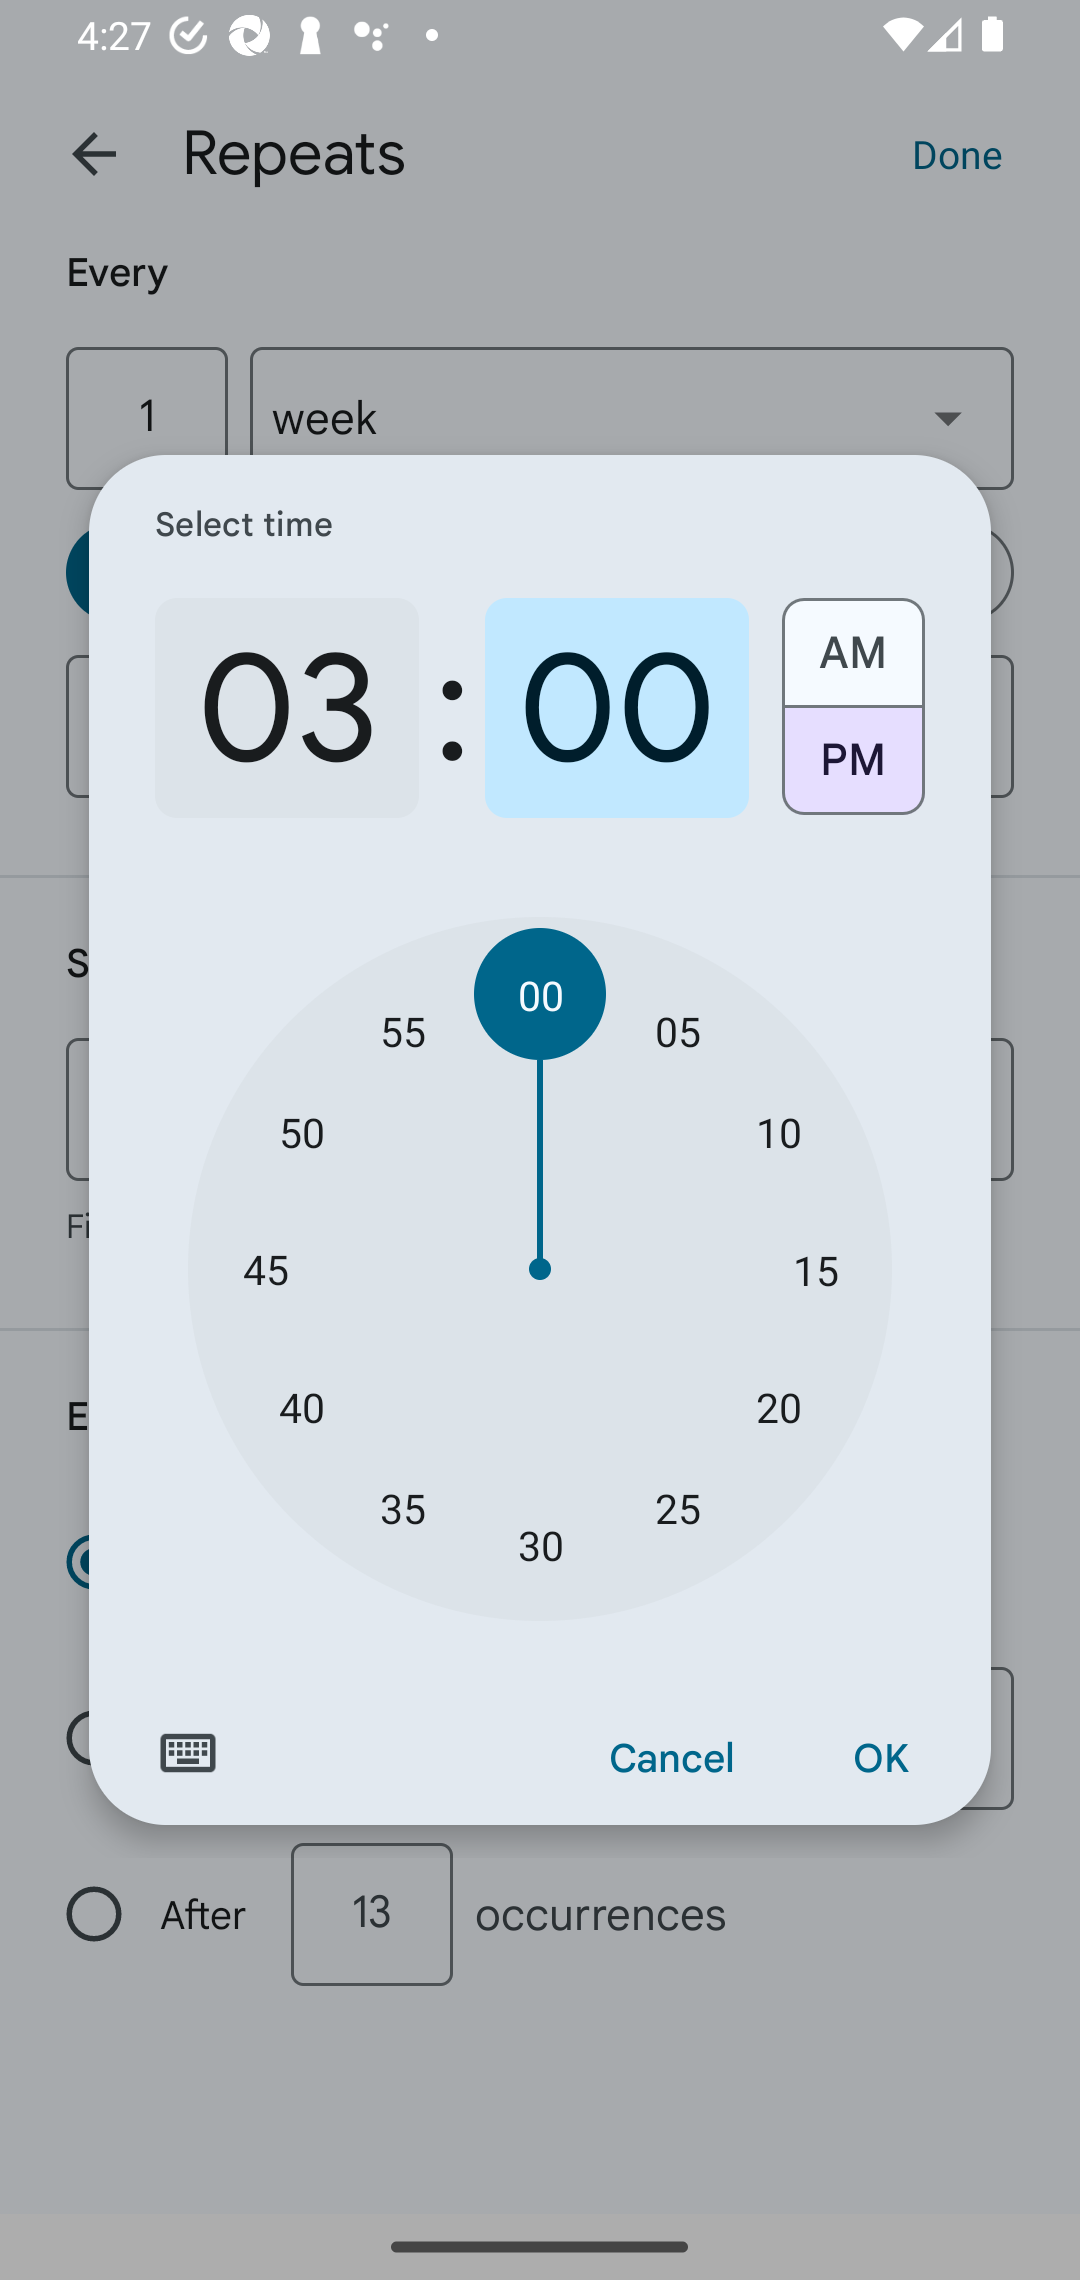  Describe the element at coordinates (540, 1545) in the screenshot. I see `30 30 minutes` at that location.